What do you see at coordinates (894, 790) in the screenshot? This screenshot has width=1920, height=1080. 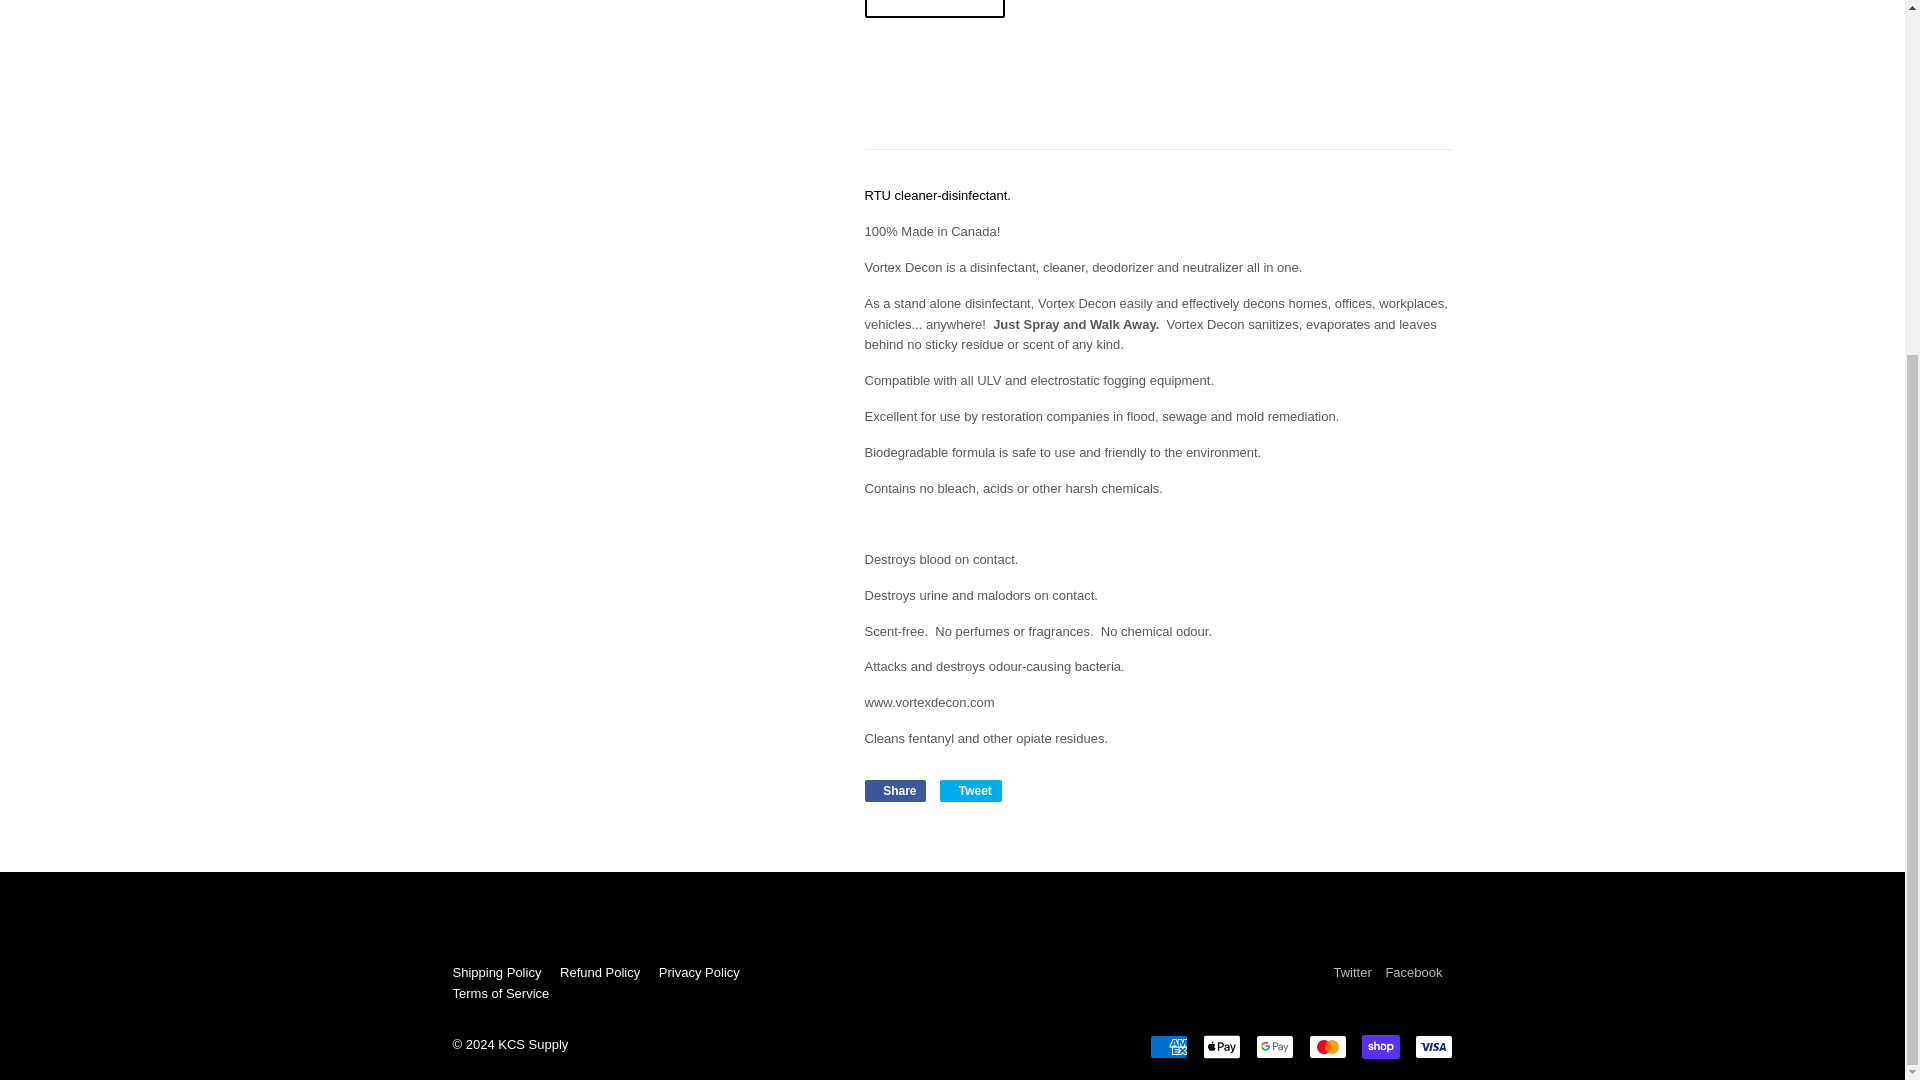 I see `Share on Facebook` at bounding box center [894, 790].